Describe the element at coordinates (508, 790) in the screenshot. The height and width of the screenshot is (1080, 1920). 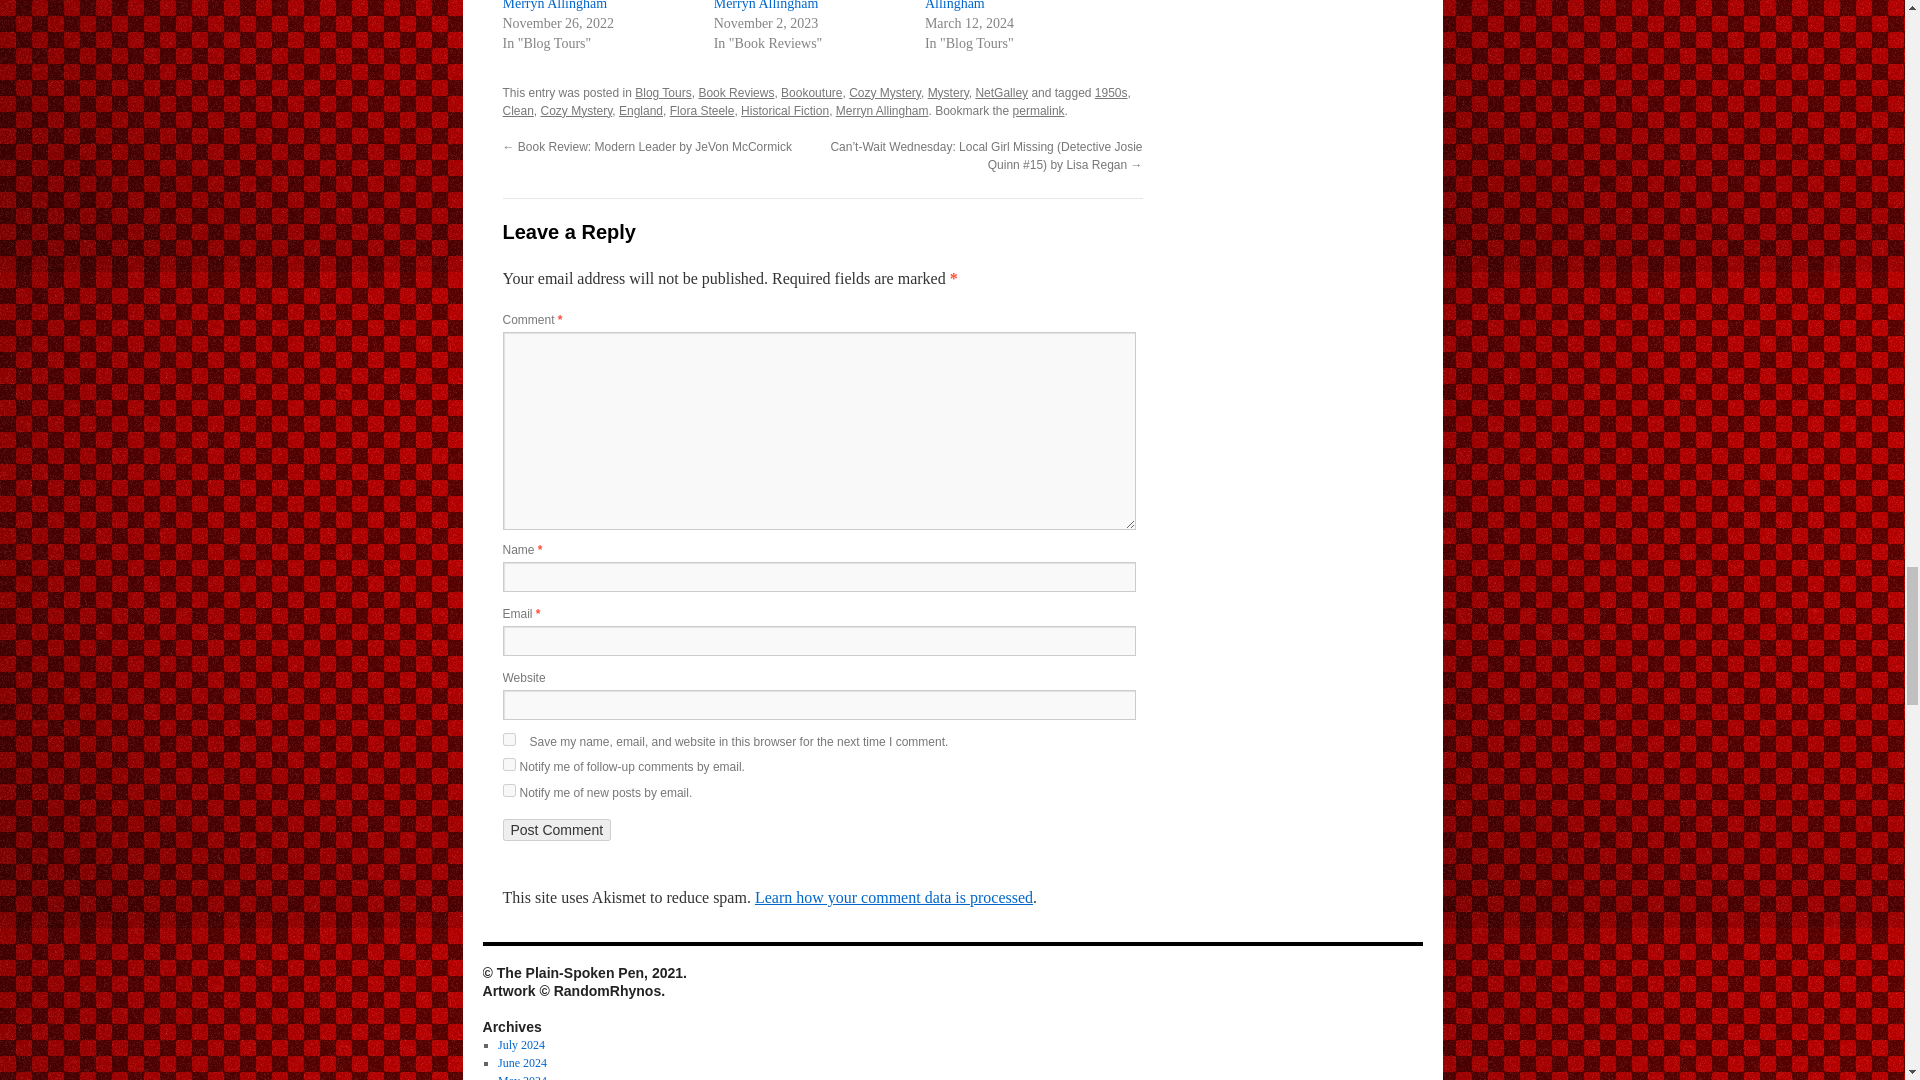
I see `subscribe` at that location.